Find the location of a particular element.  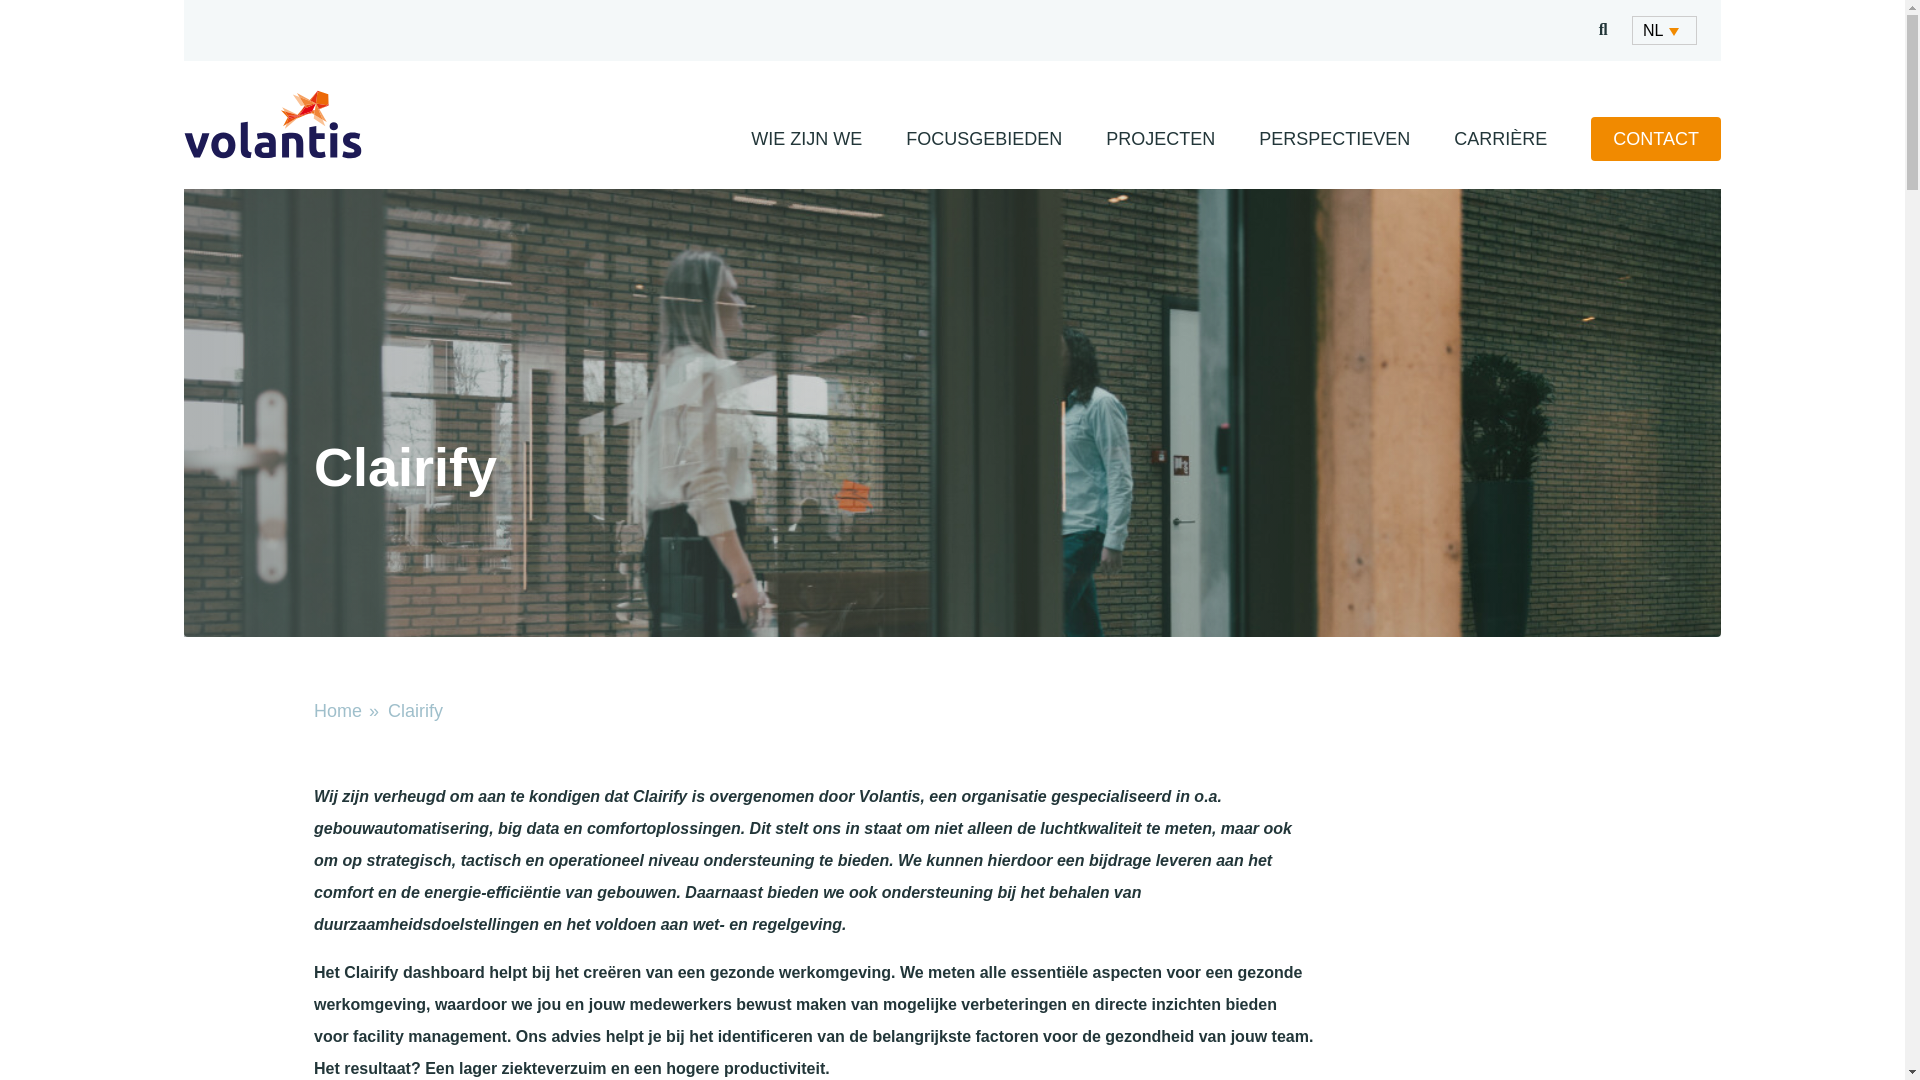

WIE ZIJN WE is located at coordinates (806, 139).